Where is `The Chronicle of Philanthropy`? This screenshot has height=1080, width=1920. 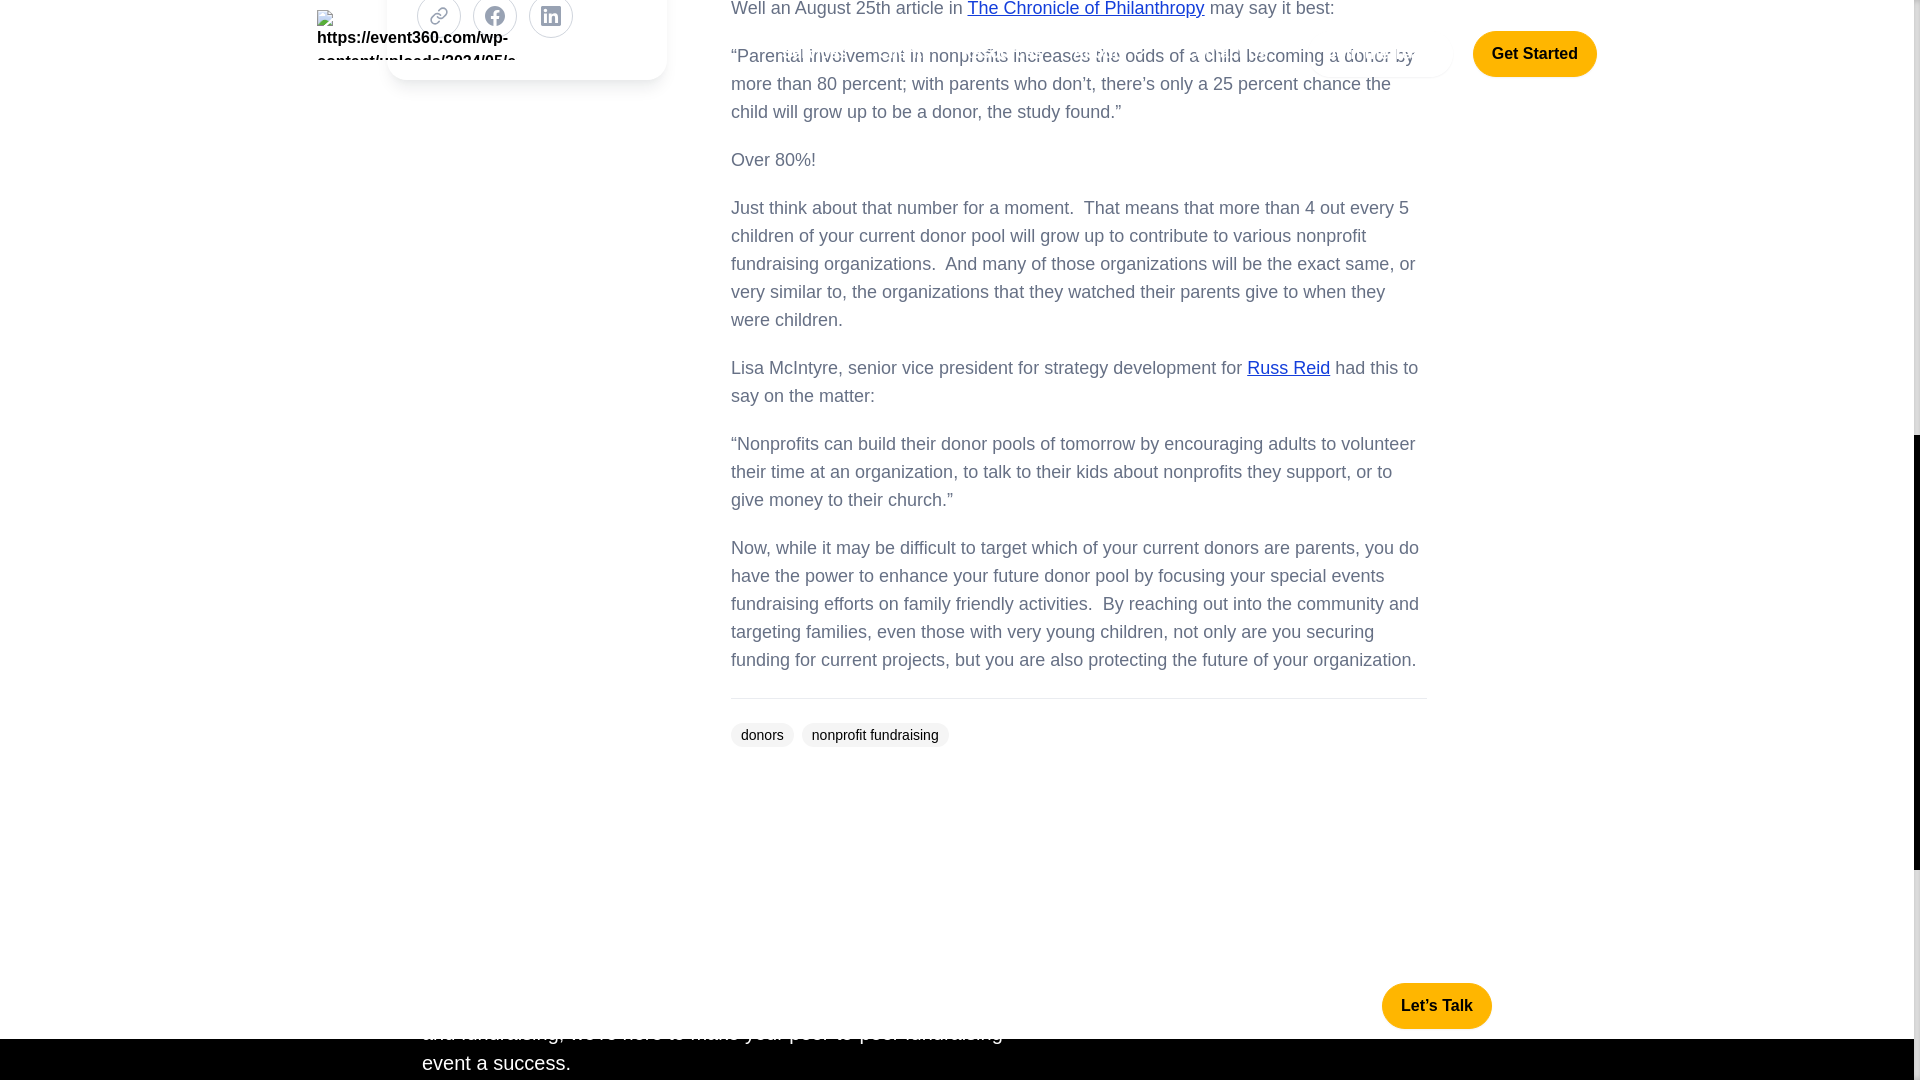
The Chronicle of Philanthropy is located at coordinates (1085, 9).